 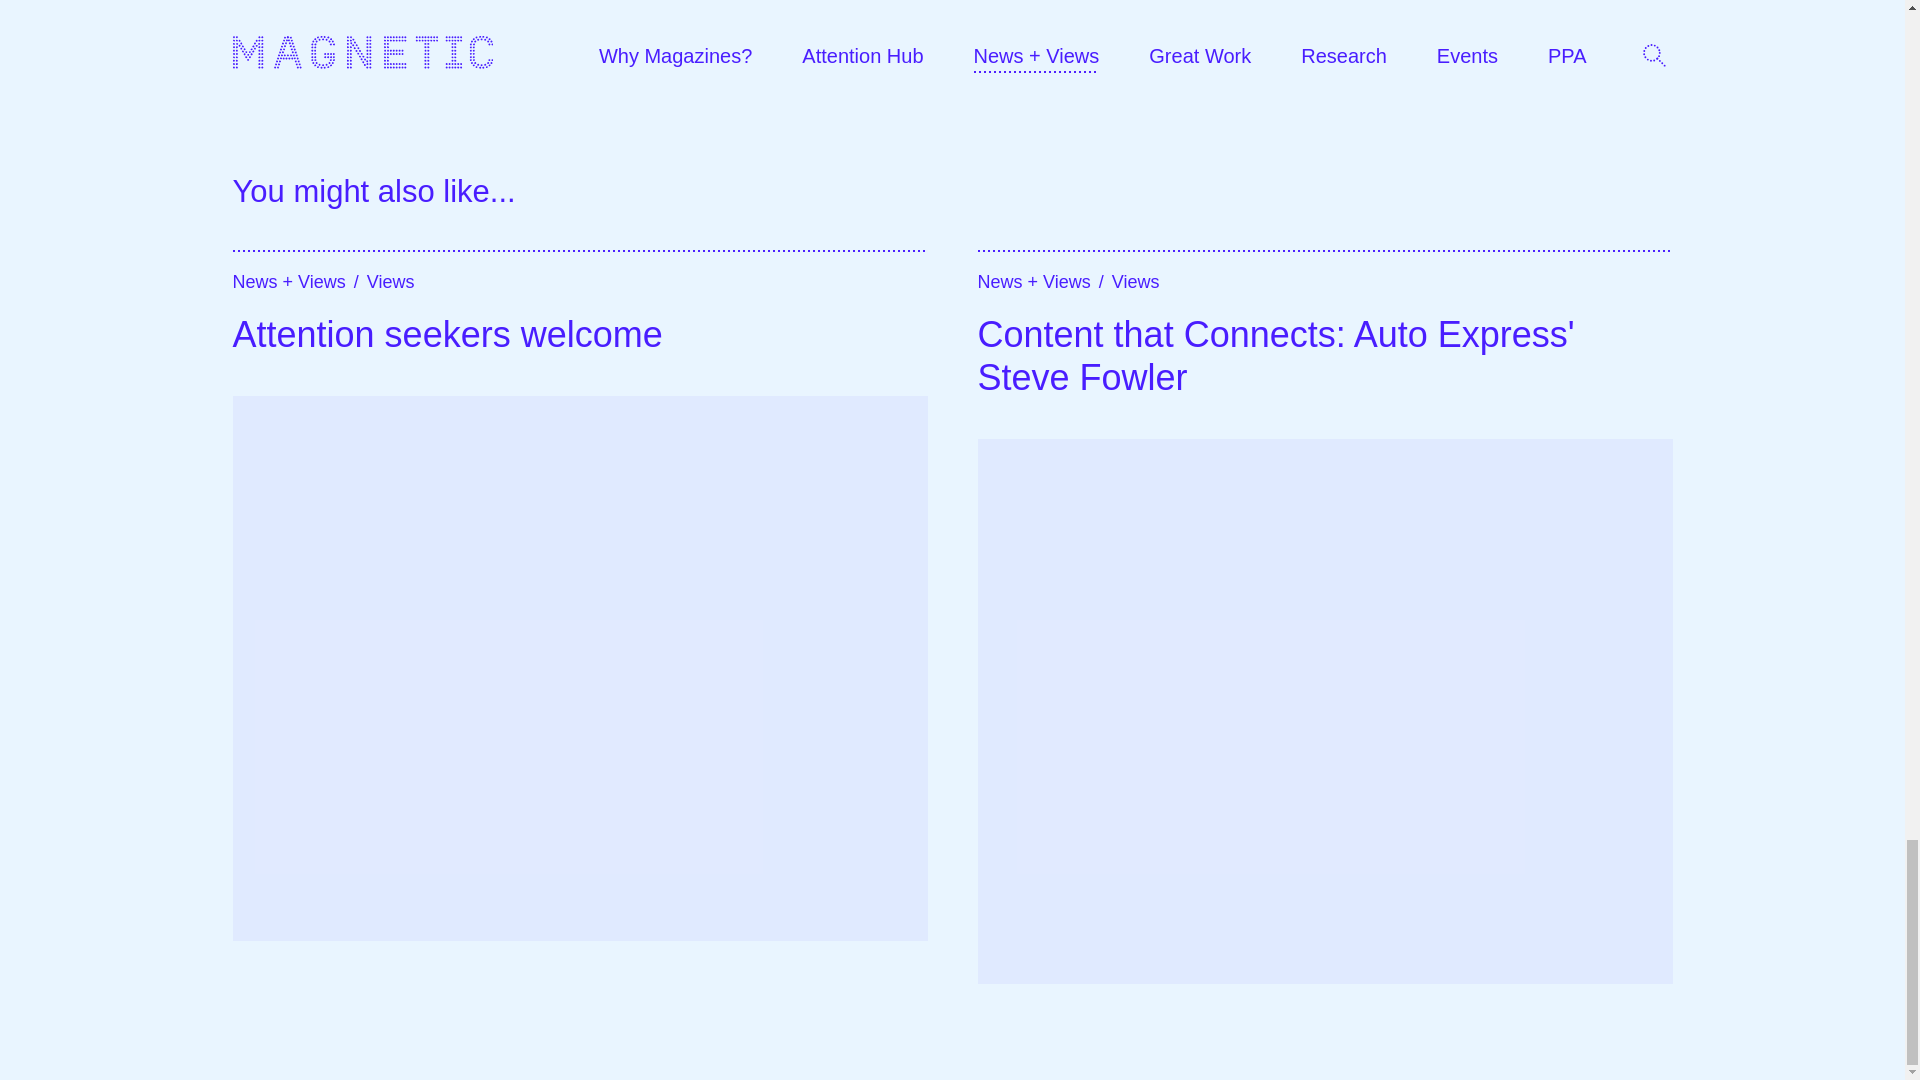 What do you see at coordinates (1135, 282) in the screenshot?
I see `View all posts in Views` at bounding box center [1135, 282].